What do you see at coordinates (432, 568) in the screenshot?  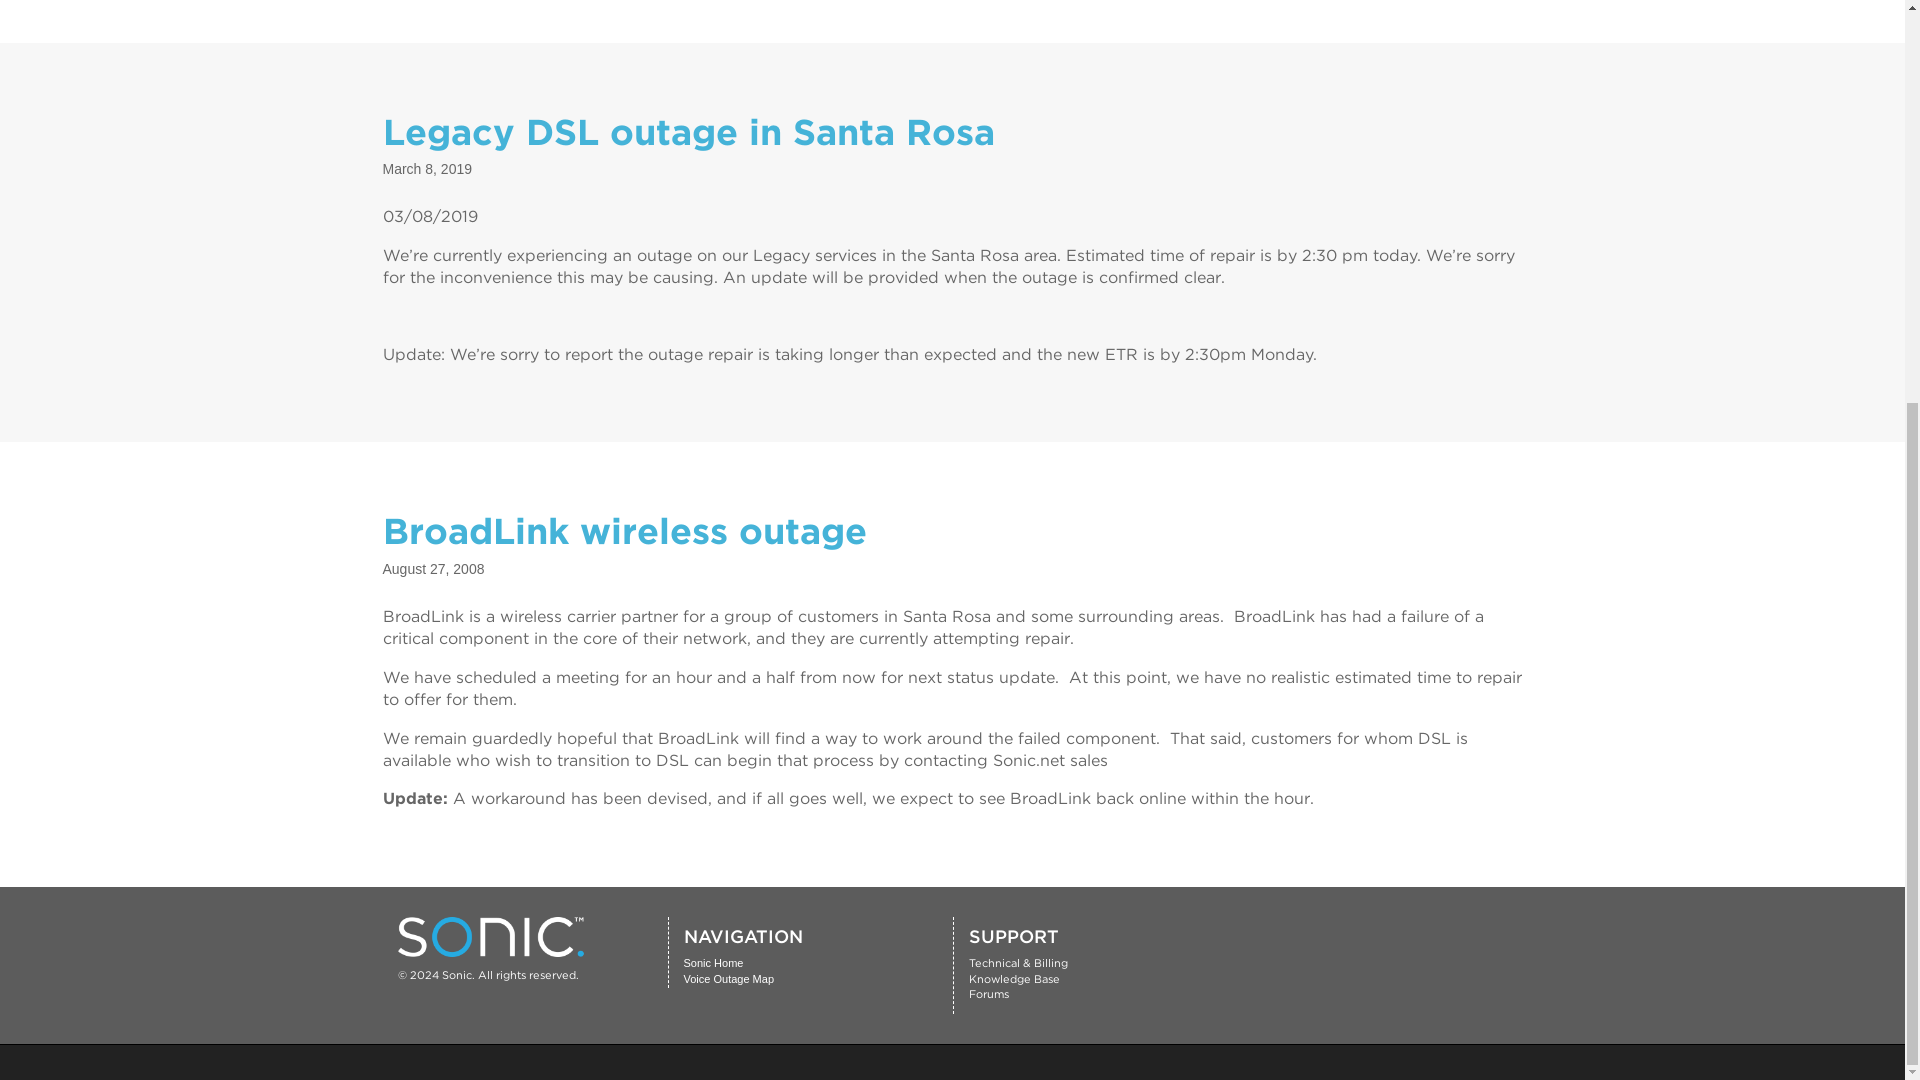 I see `August 27, 2008` at bounding box center [432, 568].